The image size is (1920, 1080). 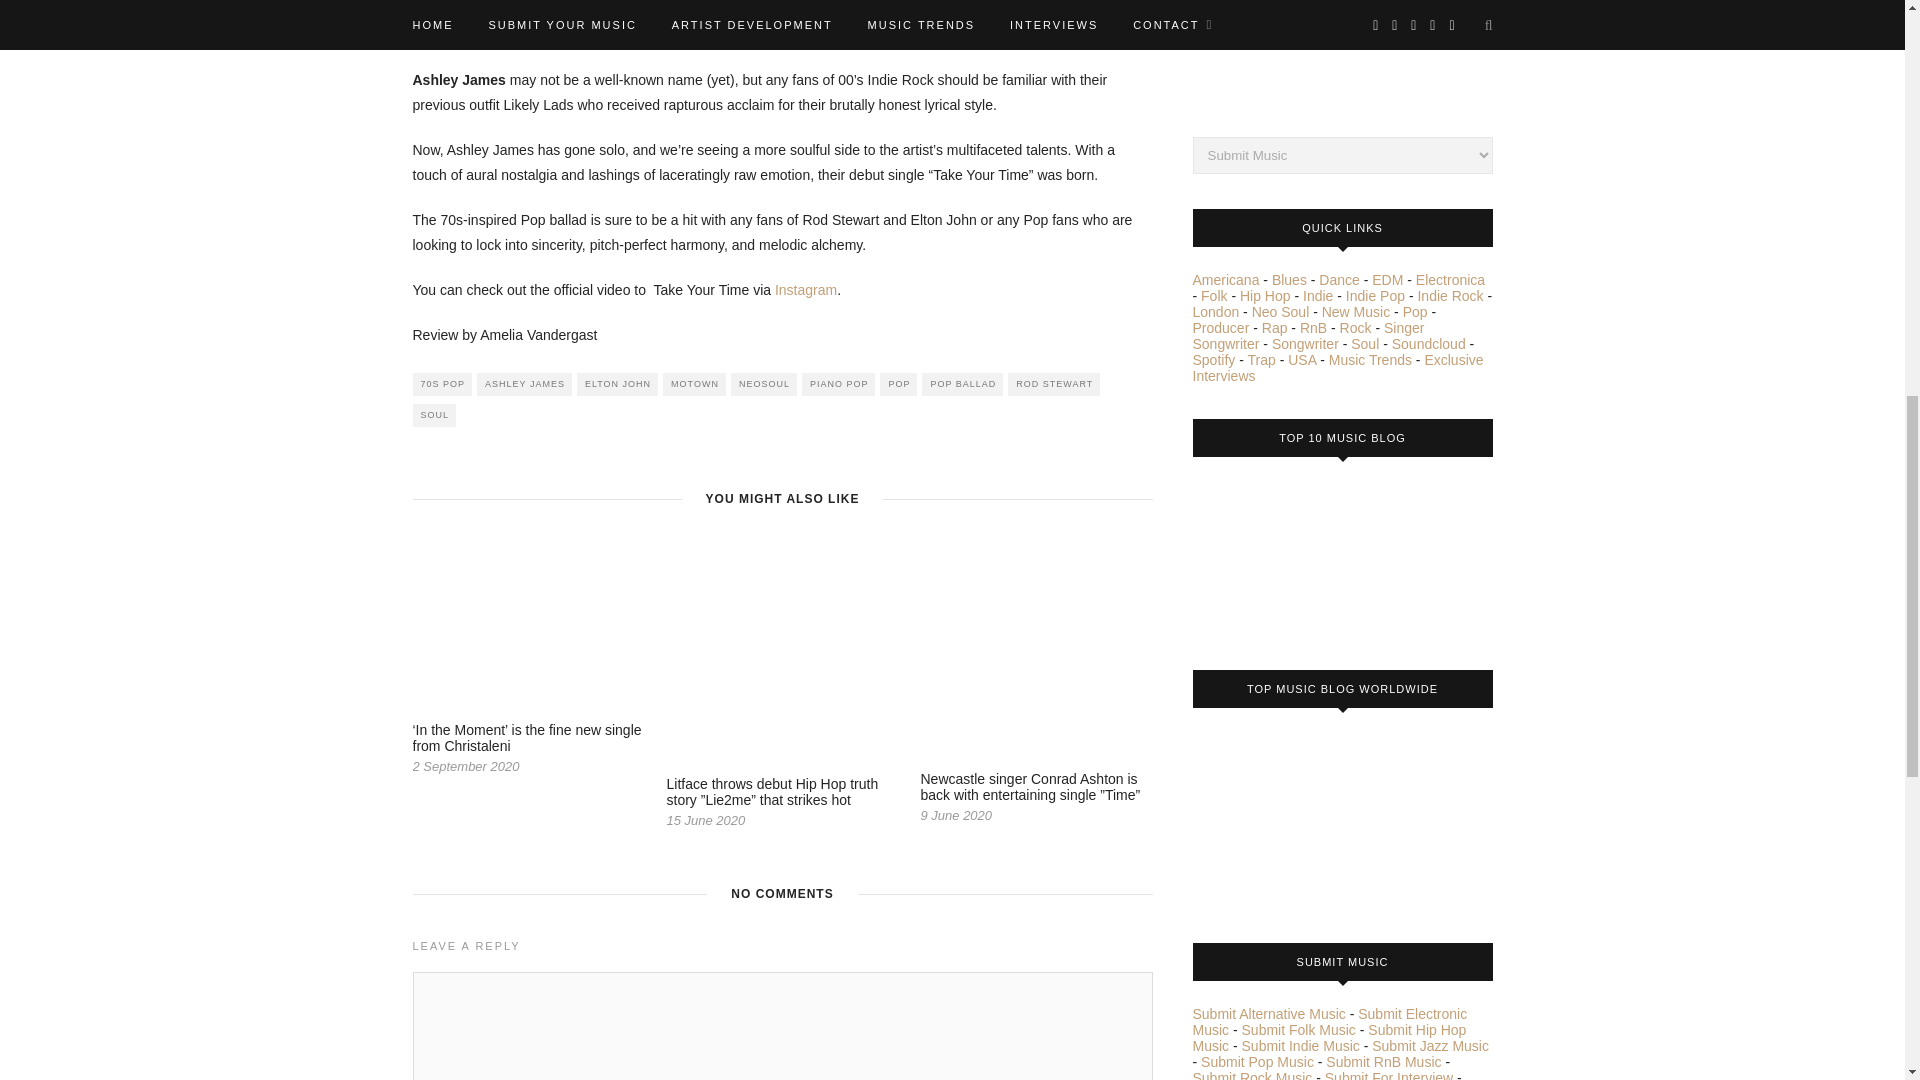 I want to click on ASHLEY JAMES, so click(x=524, y=384).